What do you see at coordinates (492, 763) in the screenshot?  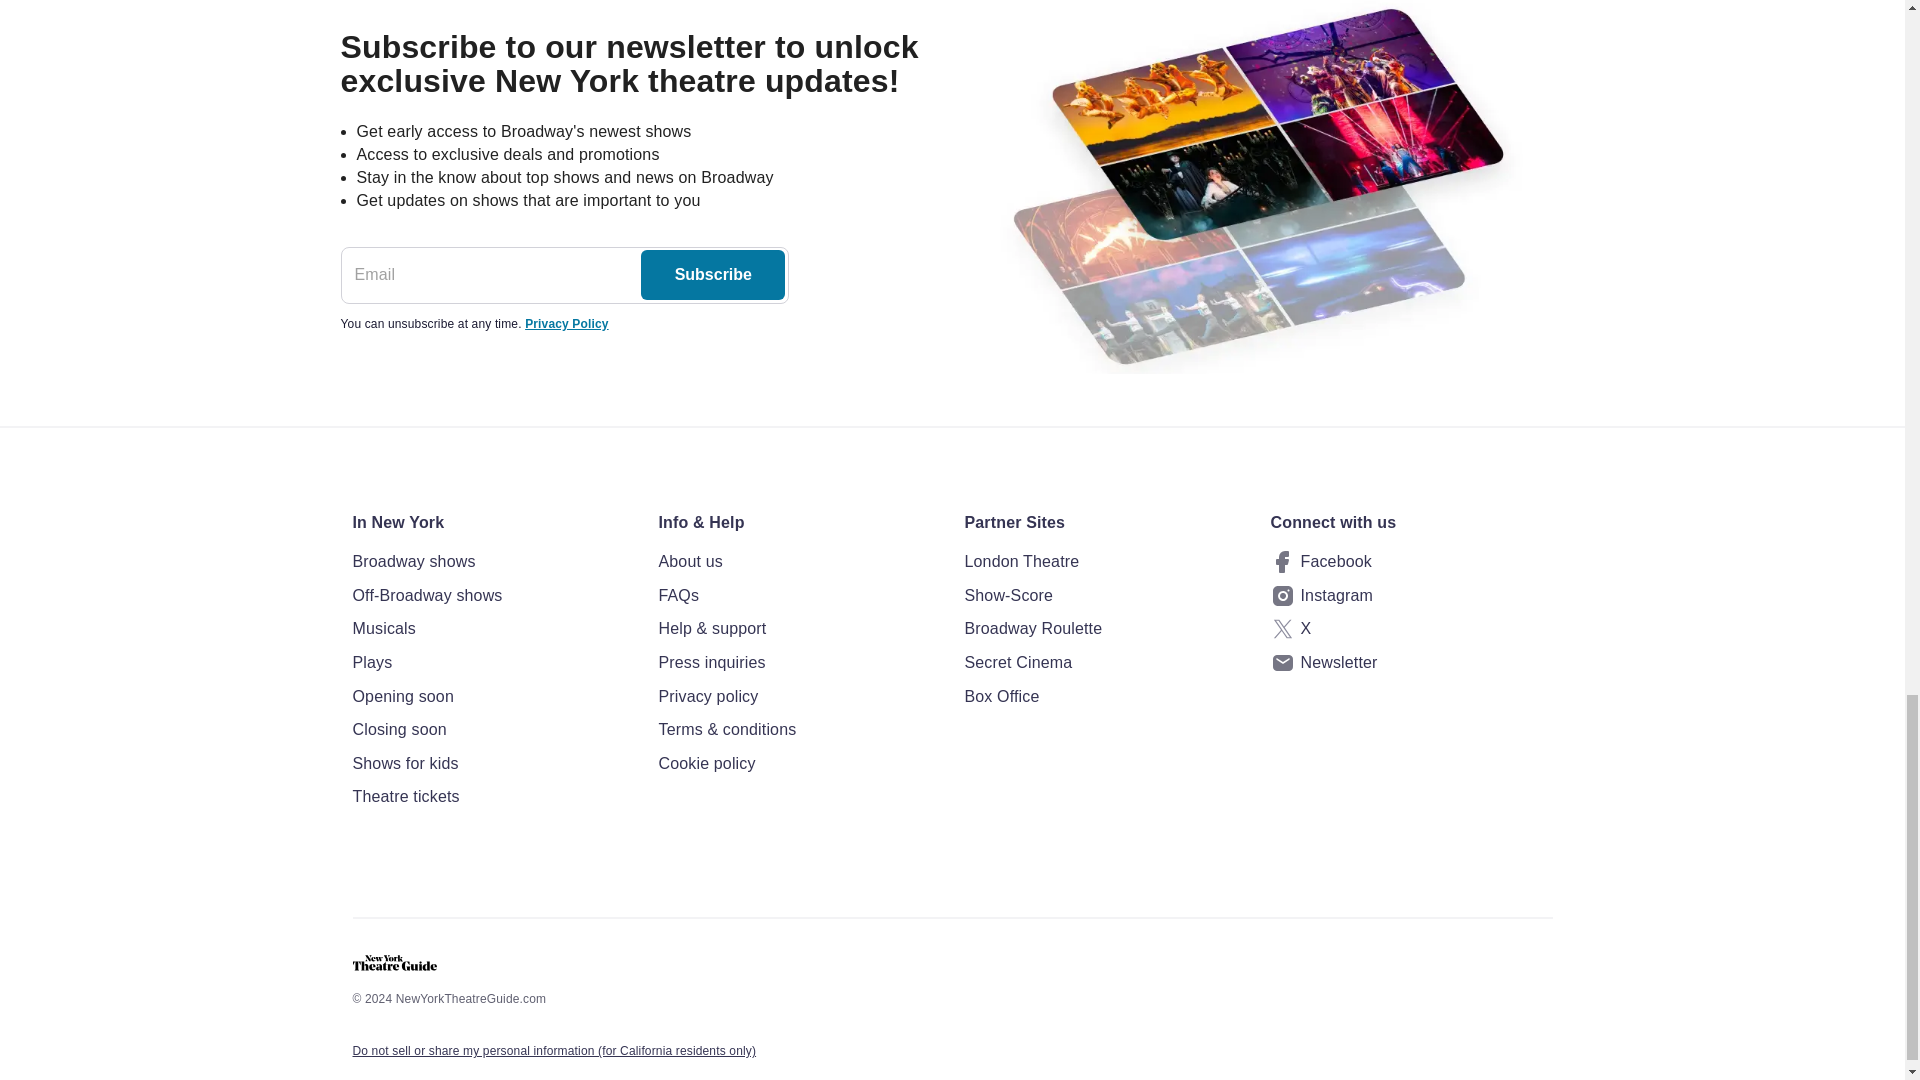 I see `Shows for kids` at bounding box center [492, 763].